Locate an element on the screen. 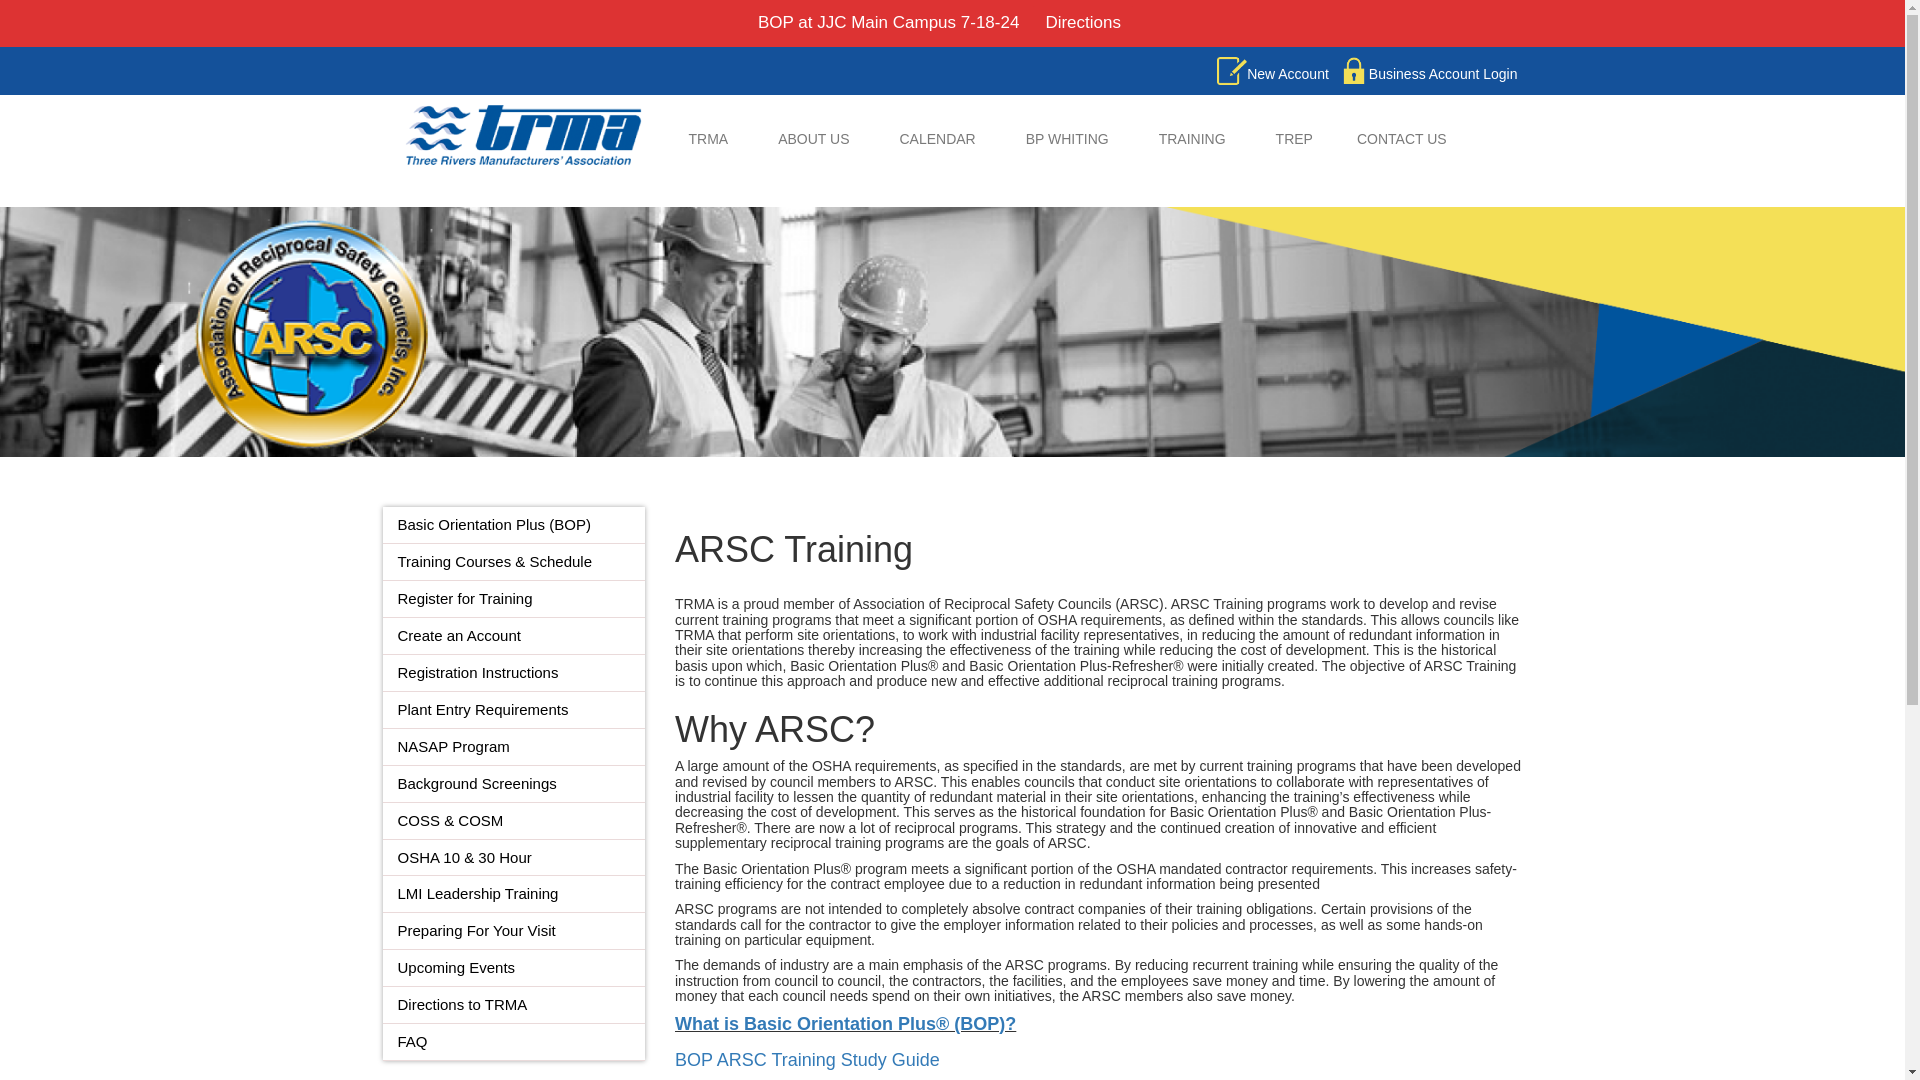 The height and width of the screenshot is (1080, 1920). Registration Instructions is located at coordinates (478, 672).